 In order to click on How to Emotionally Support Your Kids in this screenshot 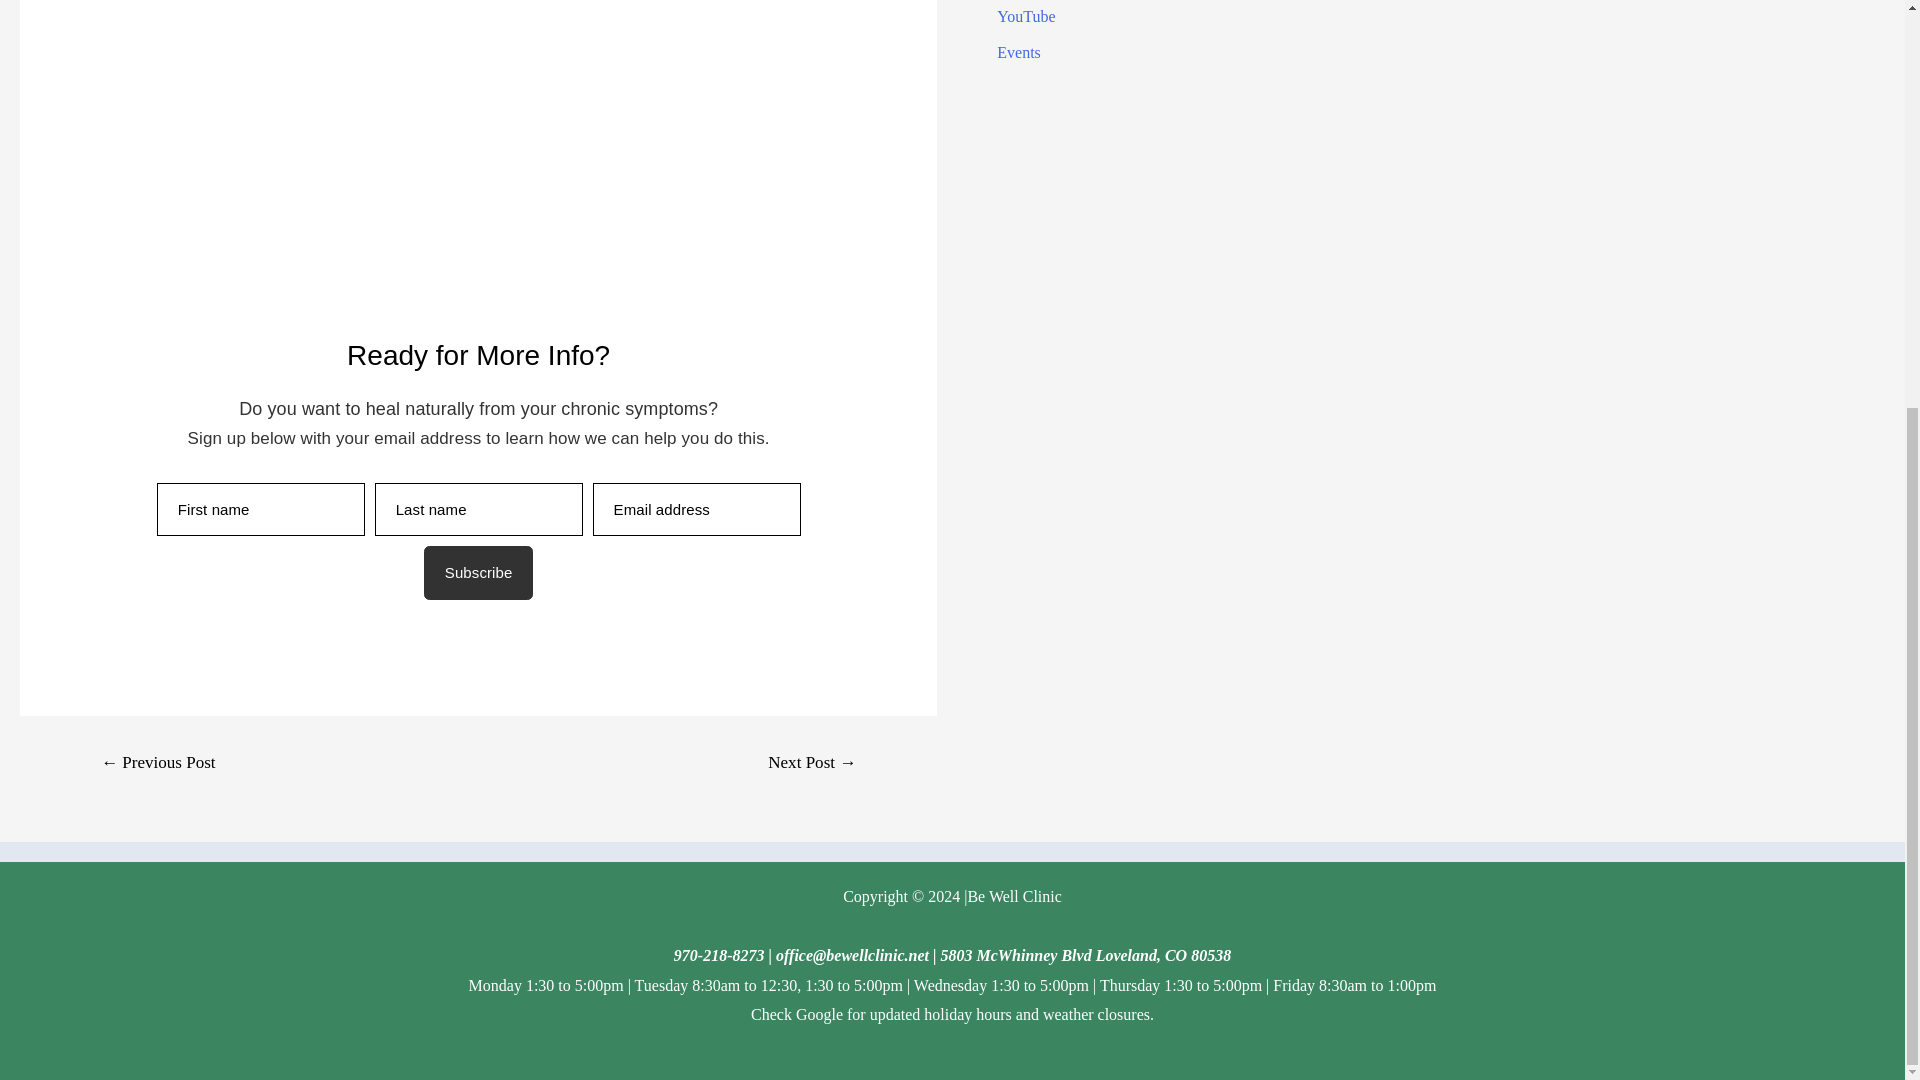, I will do `click(478, 156)`.